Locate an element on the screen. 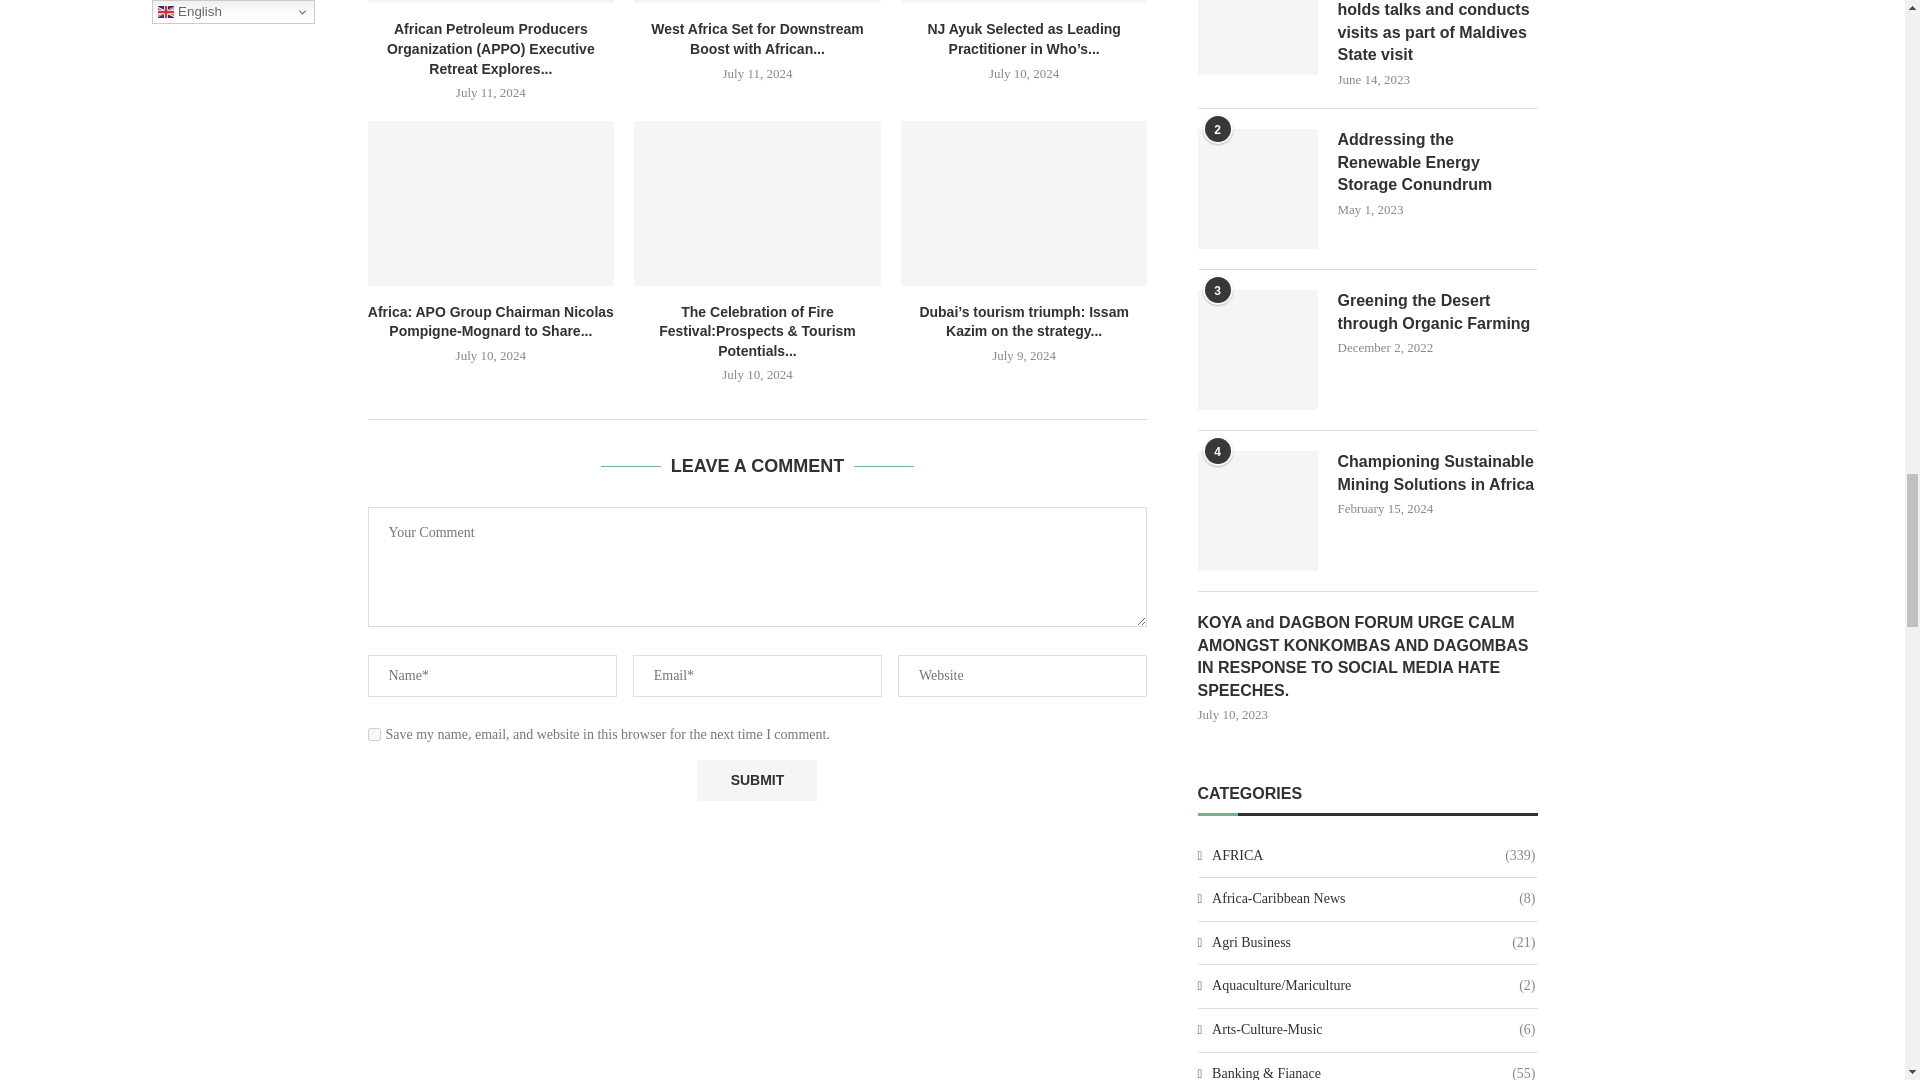 This screenshot has width=1920, height=1080. yes is located at coordinates (374, 734).